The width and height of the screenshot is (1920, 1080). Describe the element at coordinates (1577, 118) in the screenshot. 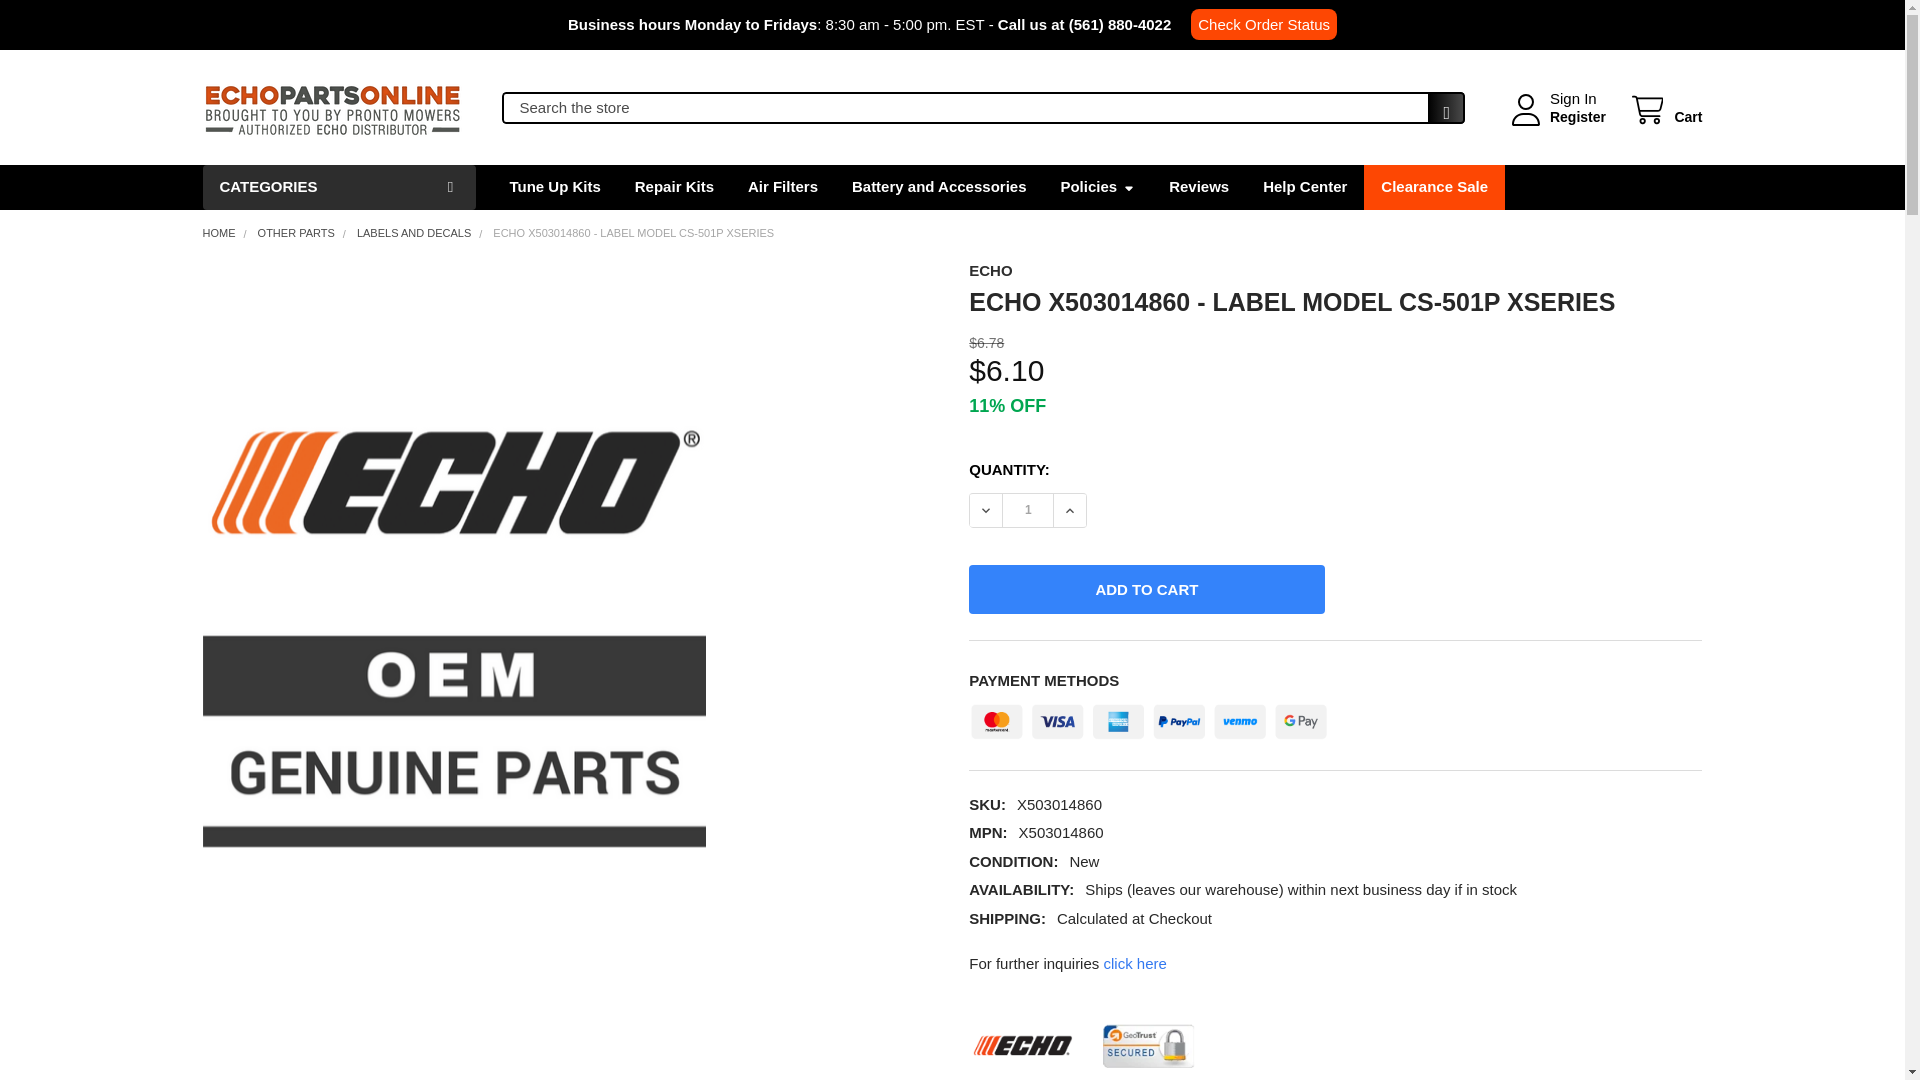

I see `Register` at that location.